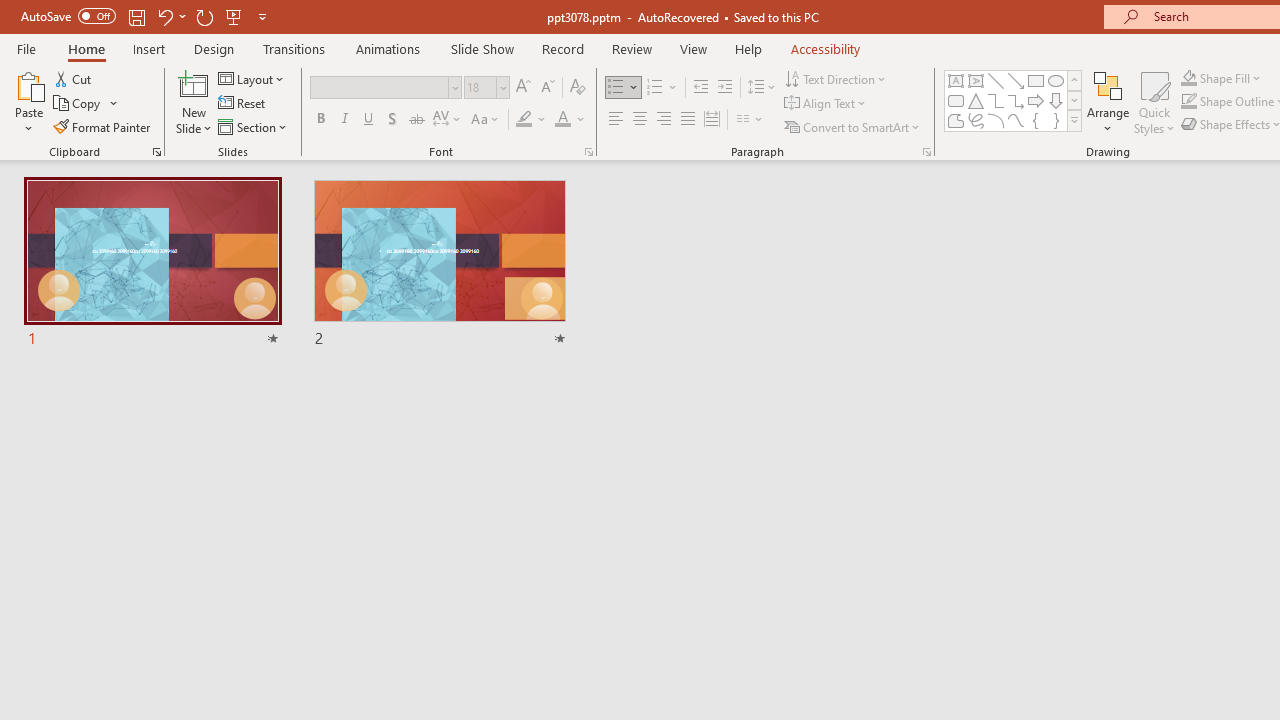 The image size is (1280, 720). What do you see at coordinates (486, 120) in the screenshot?
I see `Change Case` at bounding box center [486, 120].